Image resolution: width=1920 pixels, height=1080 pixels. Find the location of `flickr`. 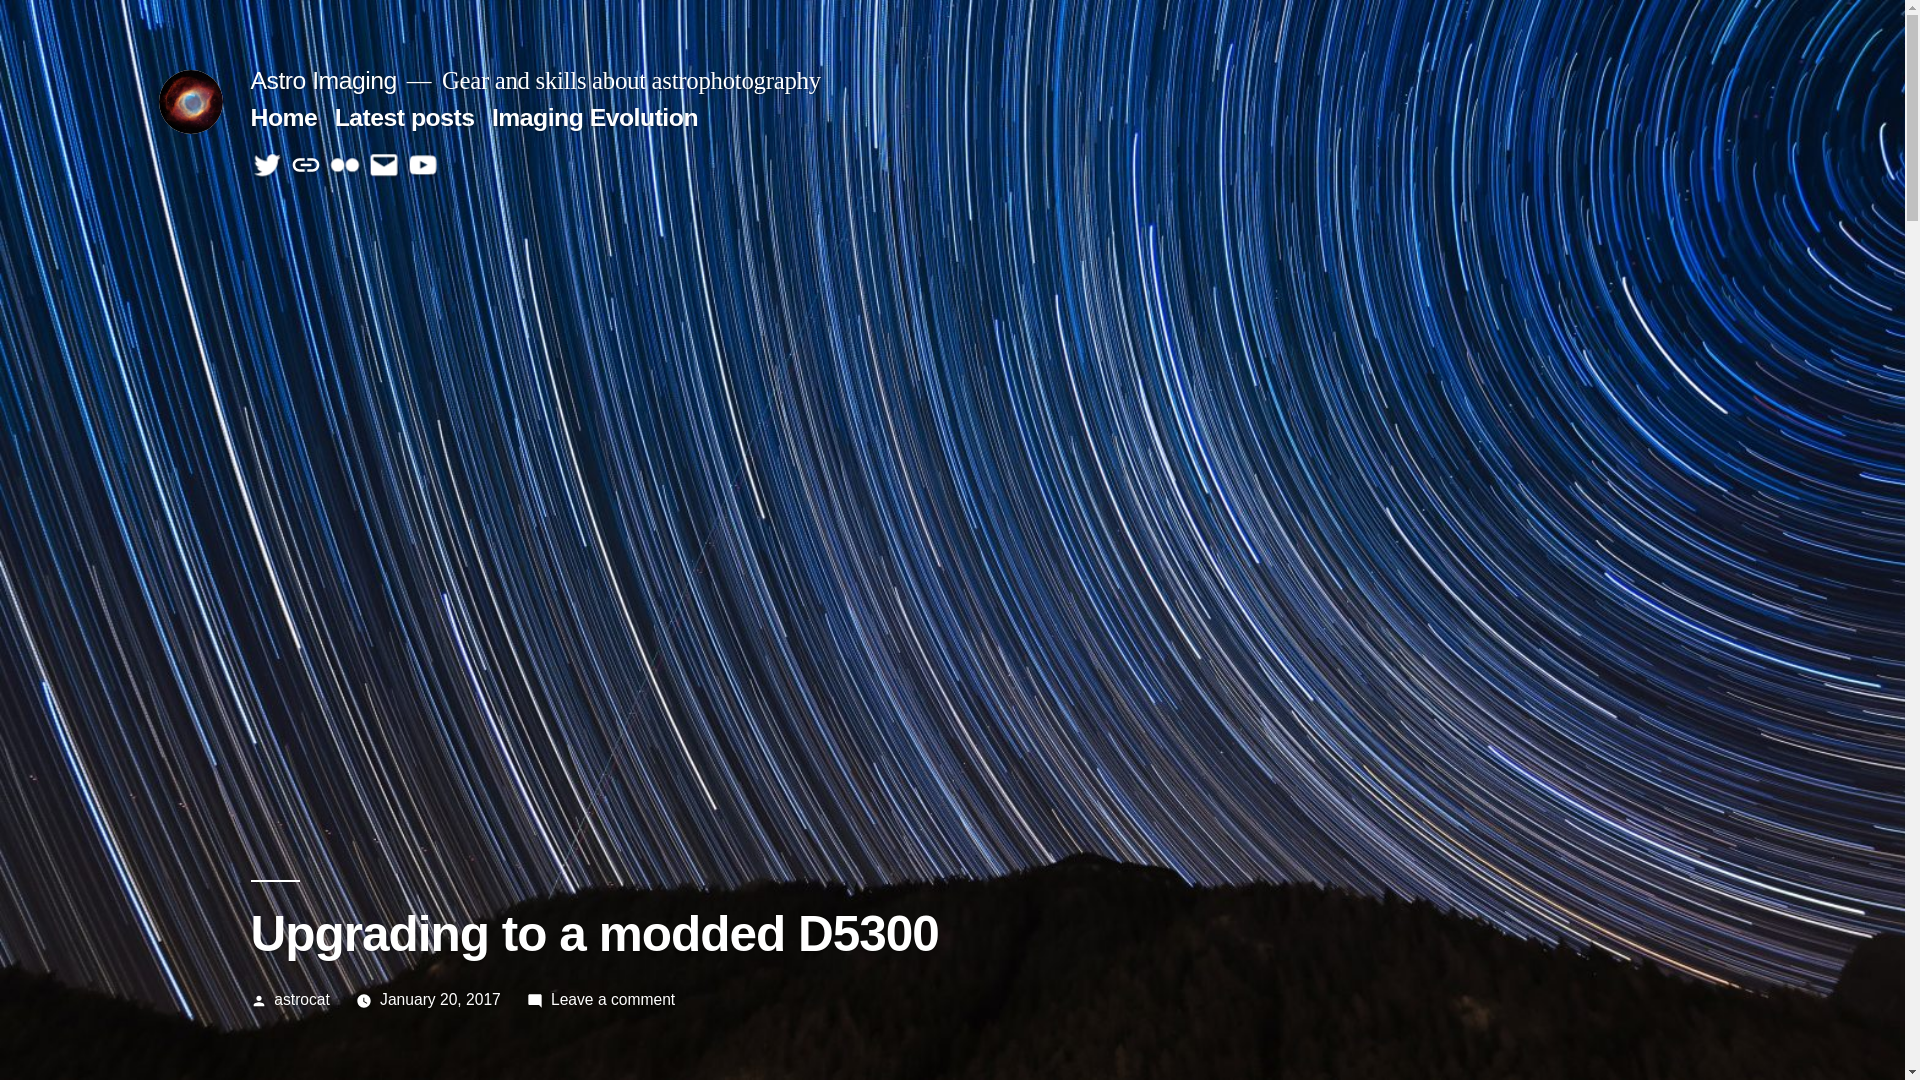

flickr is located at coordinates (345, 166).